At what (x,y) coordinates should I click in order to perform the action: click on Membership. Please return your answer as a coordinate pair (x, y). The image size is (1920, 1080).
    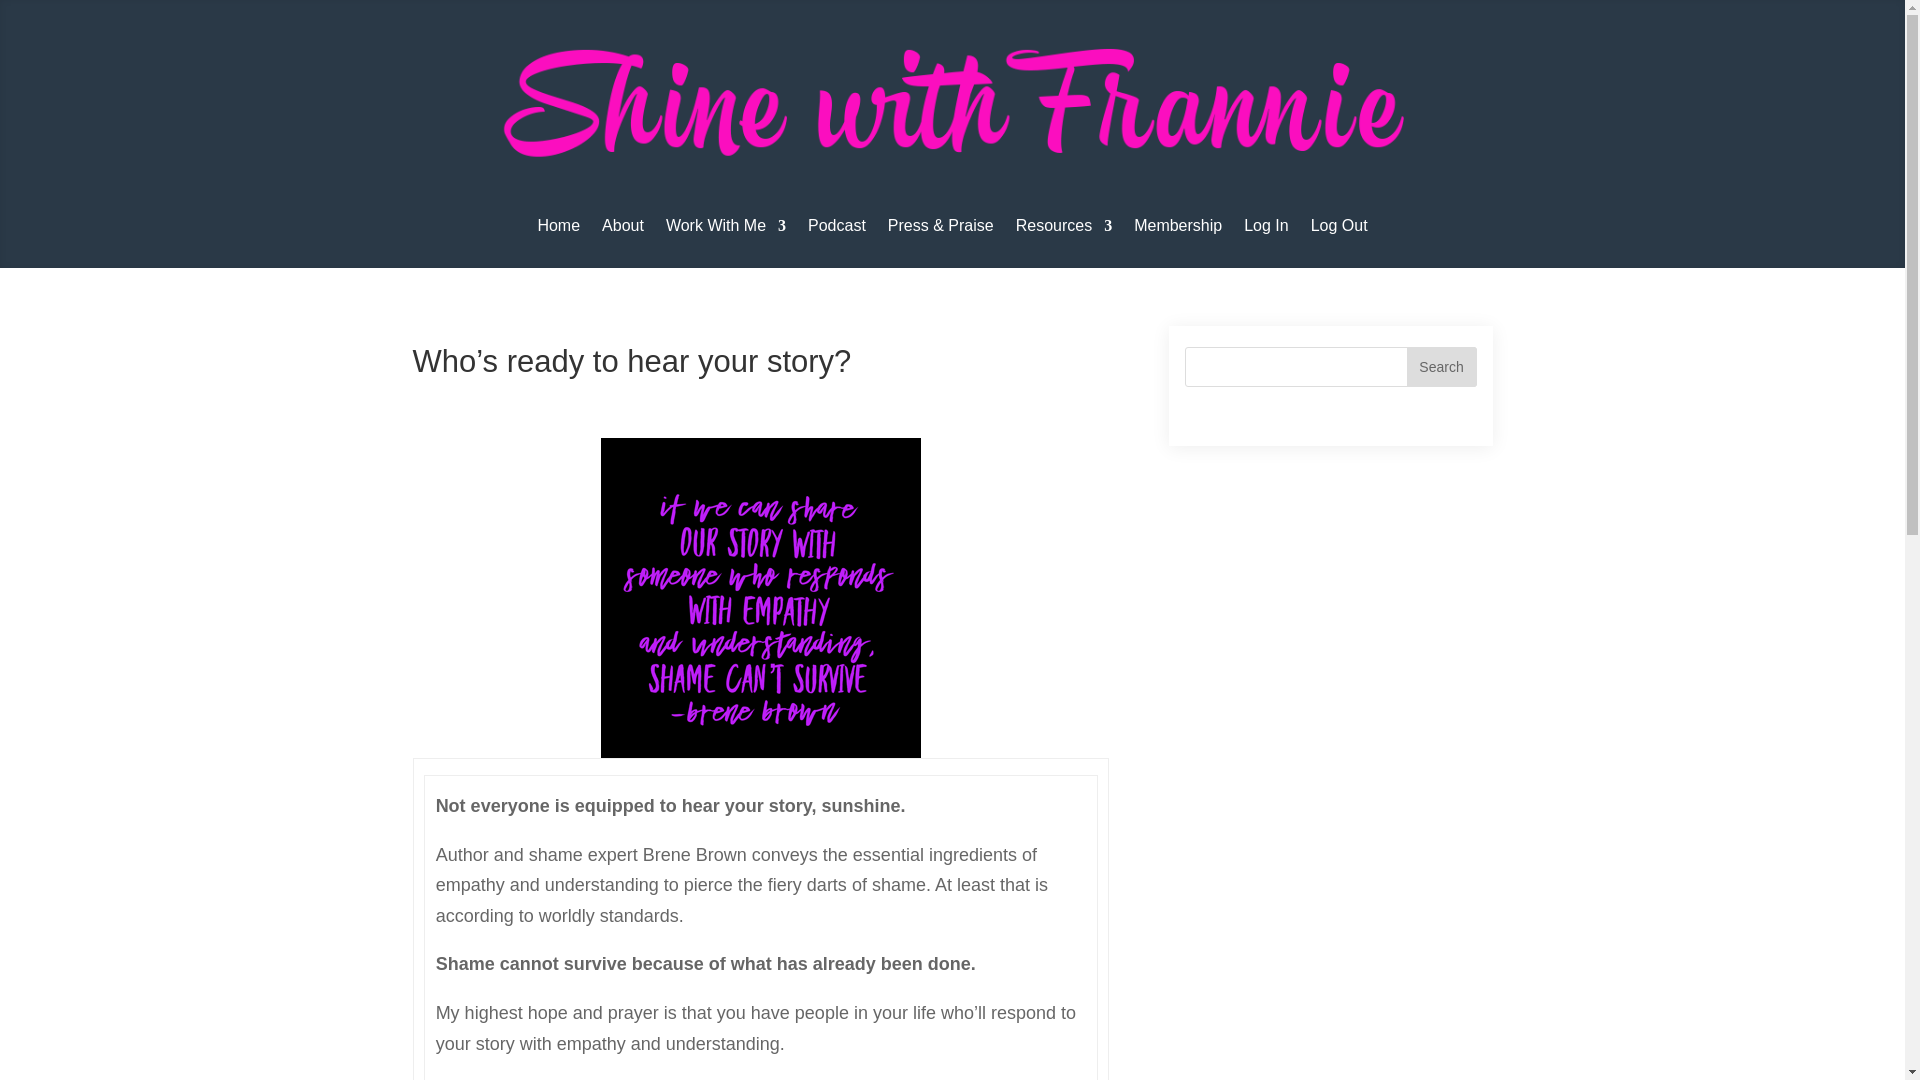
    Looking at the image, I should click on (1178, 230).